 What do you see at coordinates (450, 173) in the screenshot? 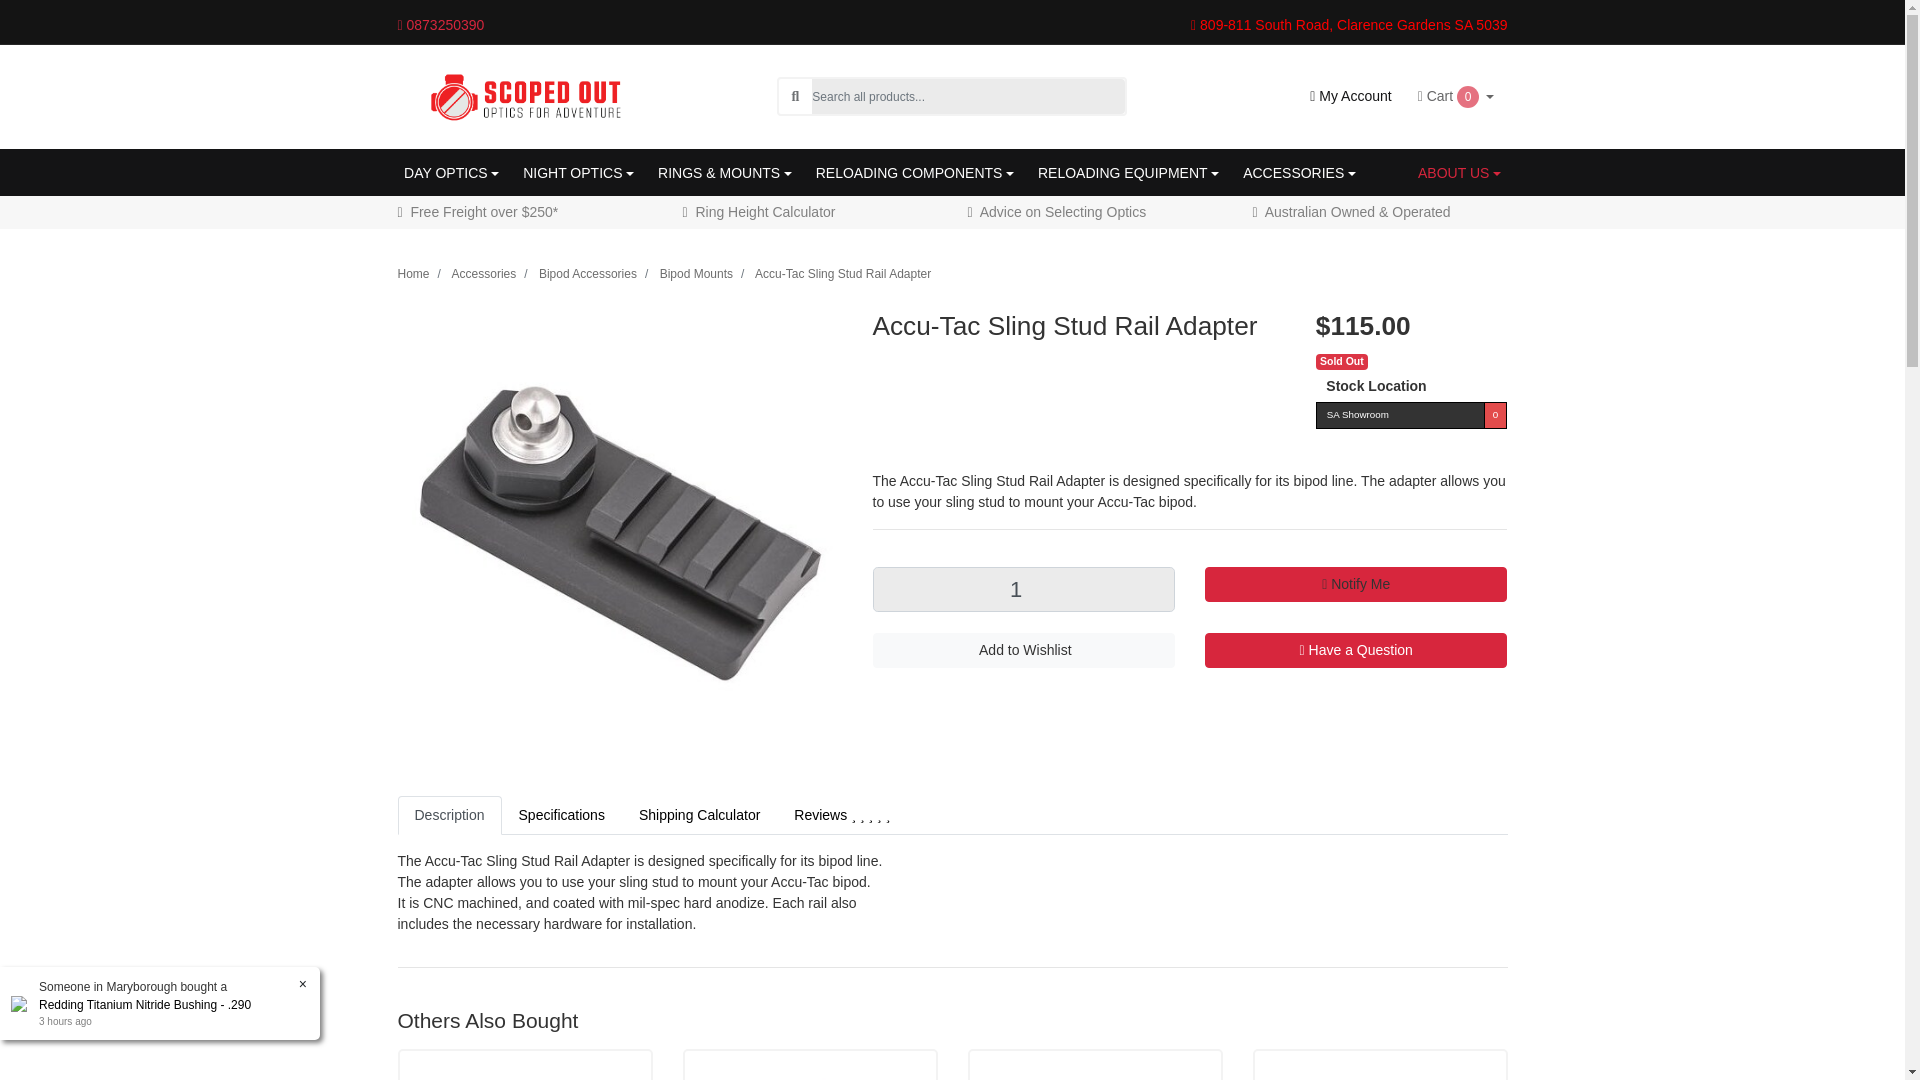
I see `DAY OPTICS` at bounding box center [450, 173].